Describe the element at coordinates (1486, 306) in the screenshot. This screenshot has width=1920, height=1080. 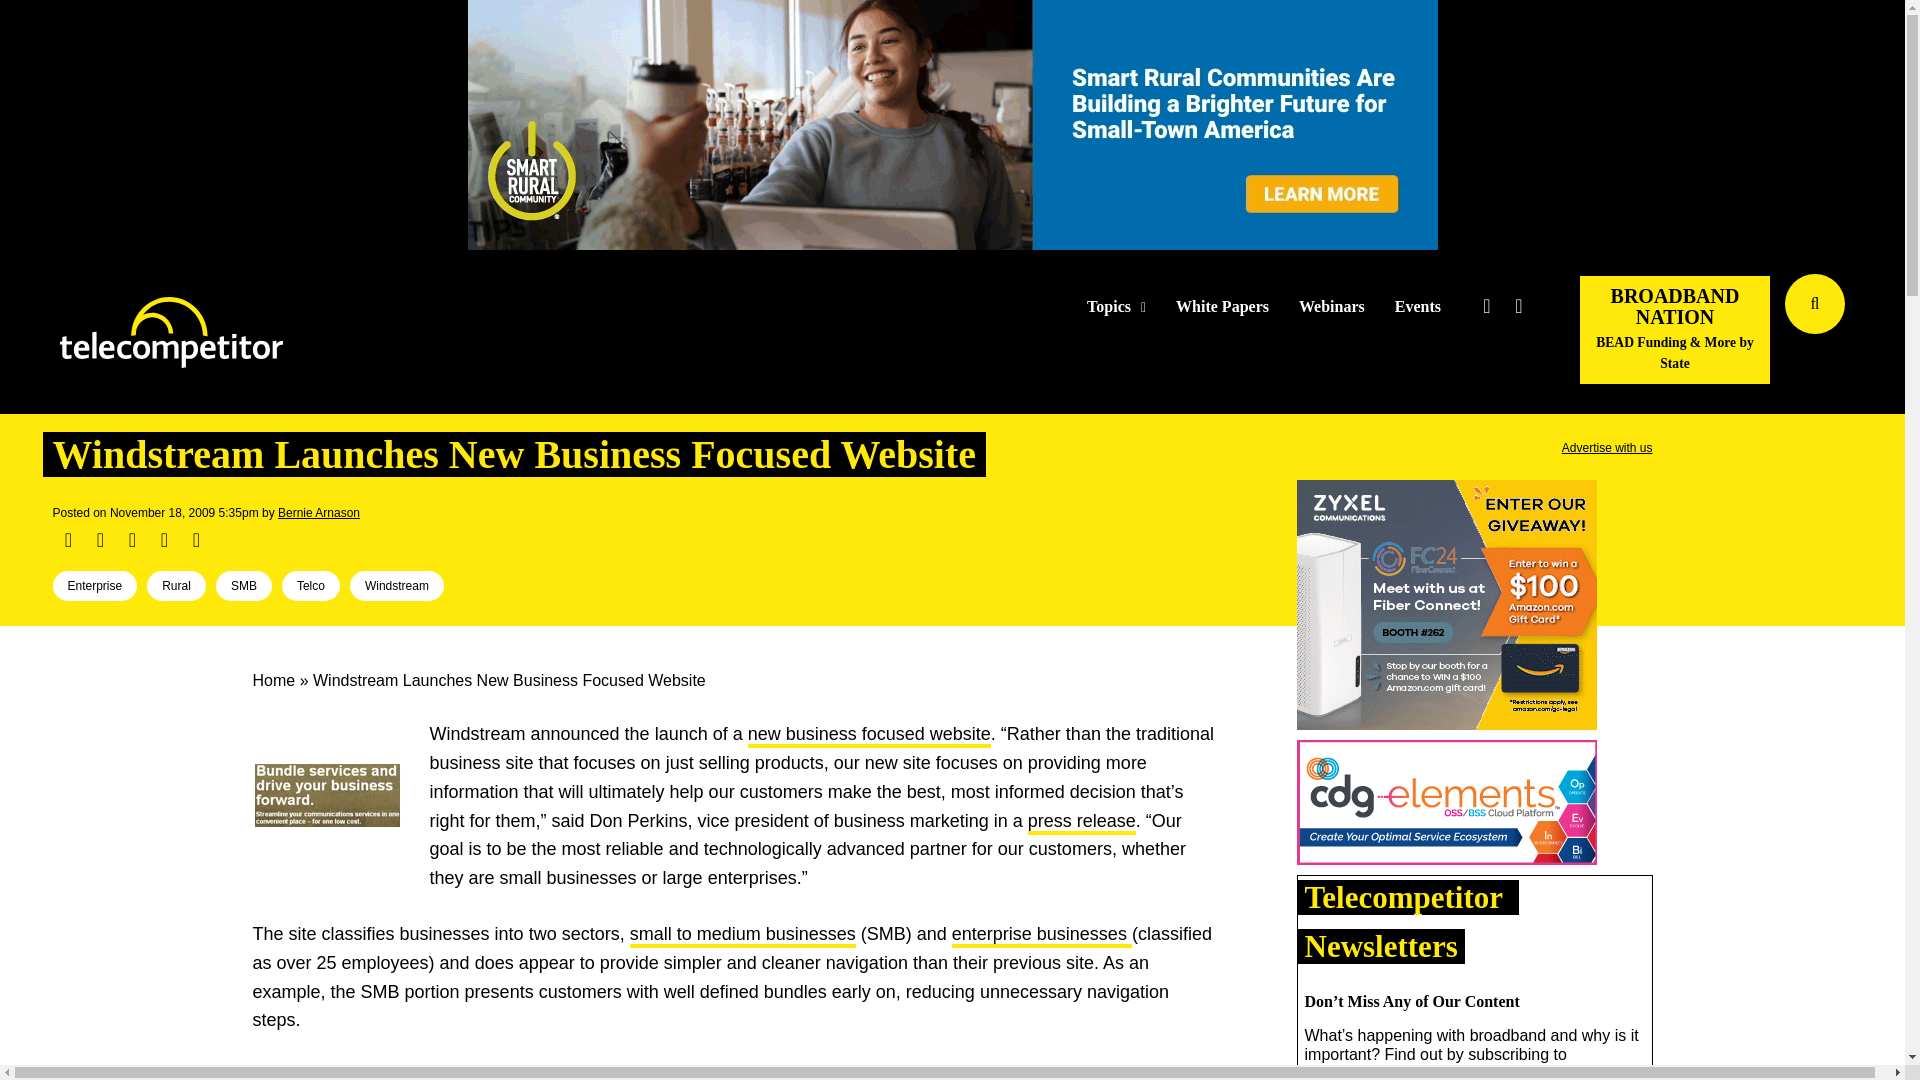
I see `Follow Us on Twitter` at that location.